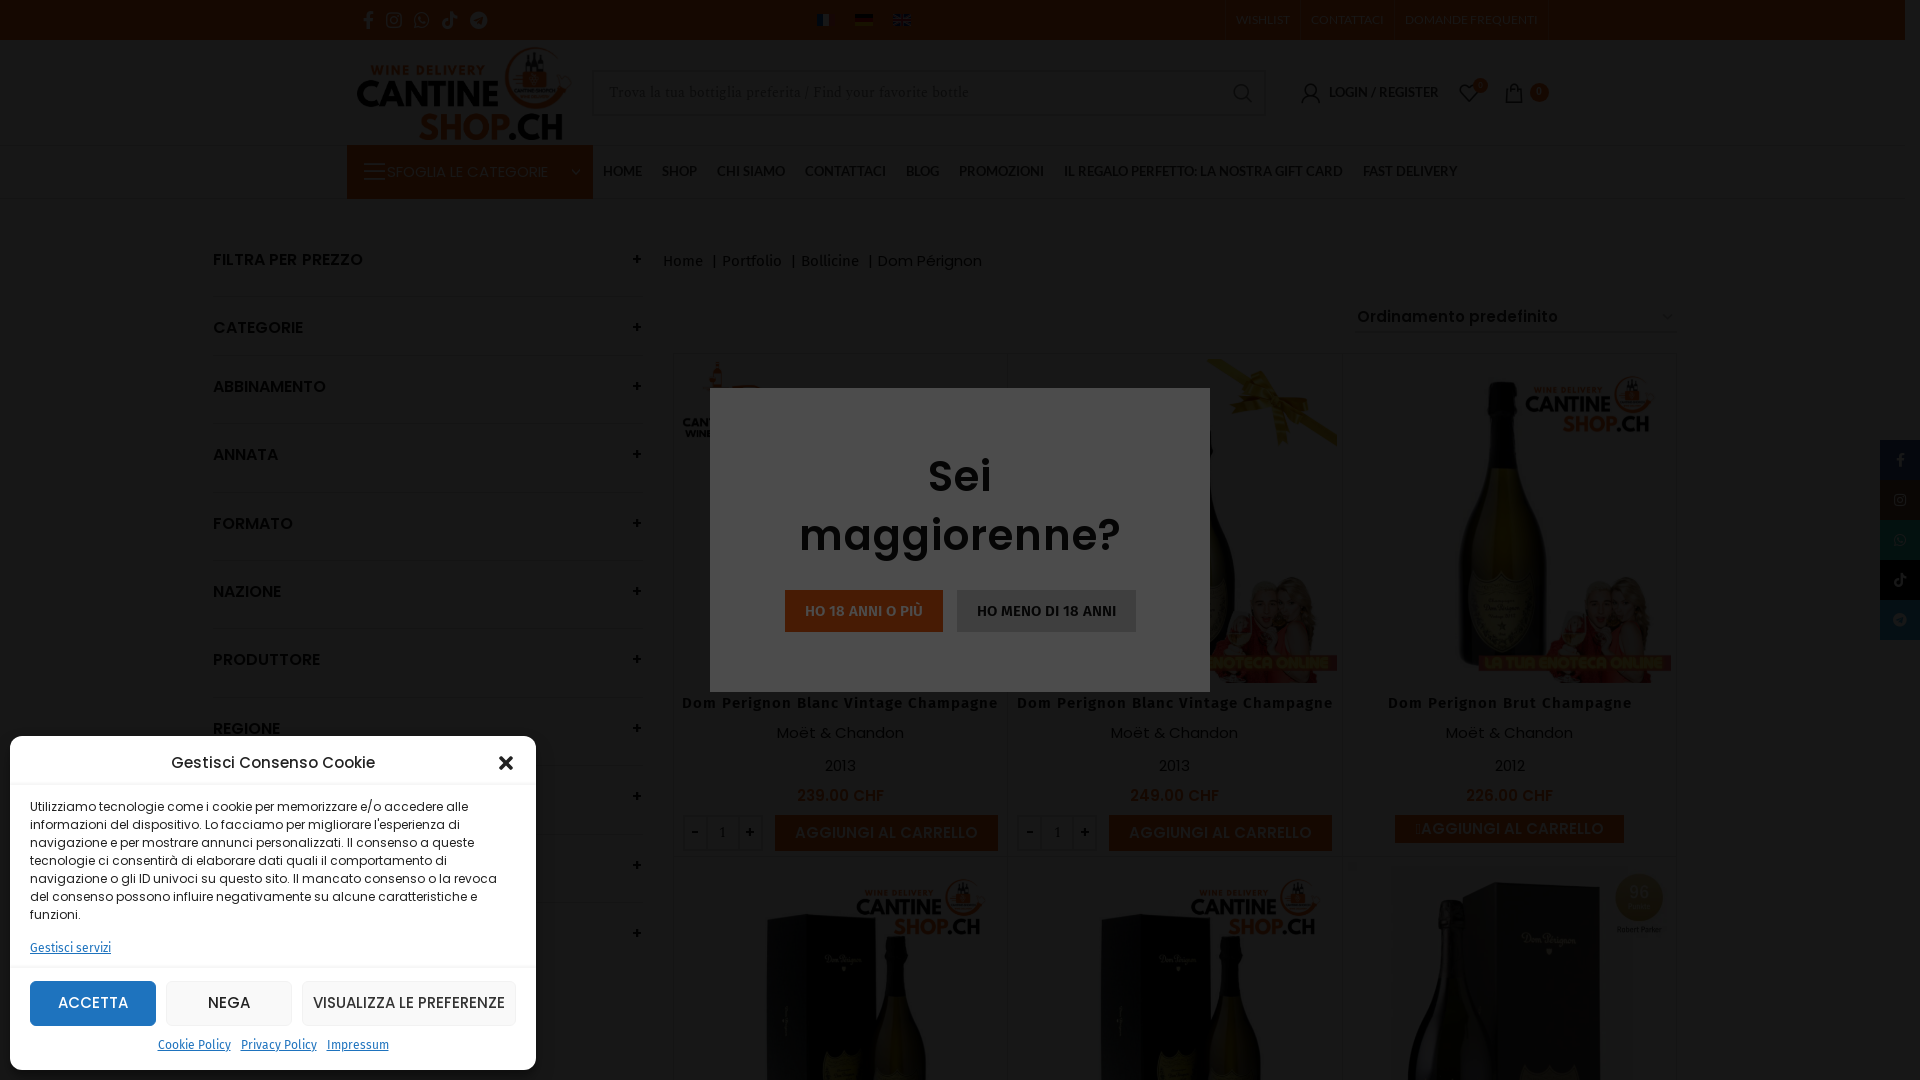 This screenshot has height=1080, width=1920. Describe the element at coordinates (357, 1046) in the screenshot. I see `Impressum` at that location.